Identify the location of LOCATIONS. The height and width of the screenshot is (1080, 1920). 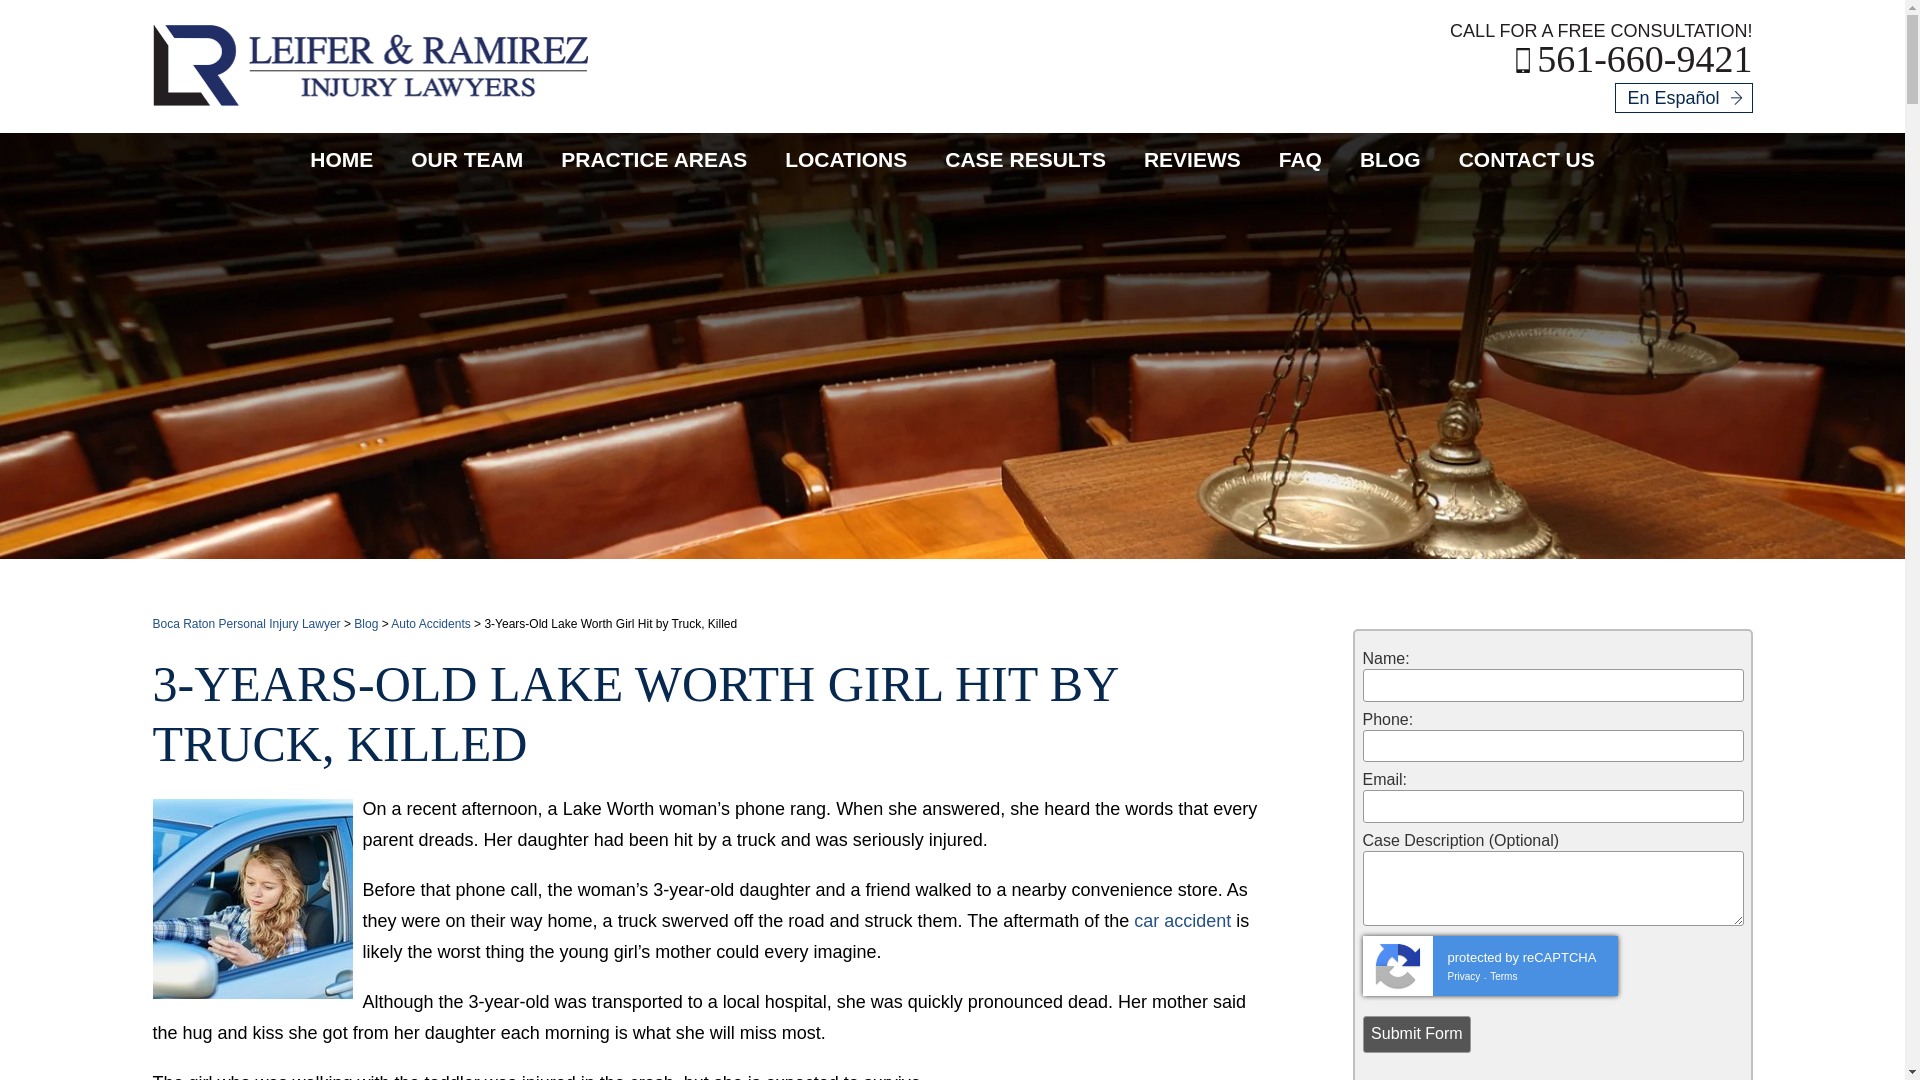
(846, 158).